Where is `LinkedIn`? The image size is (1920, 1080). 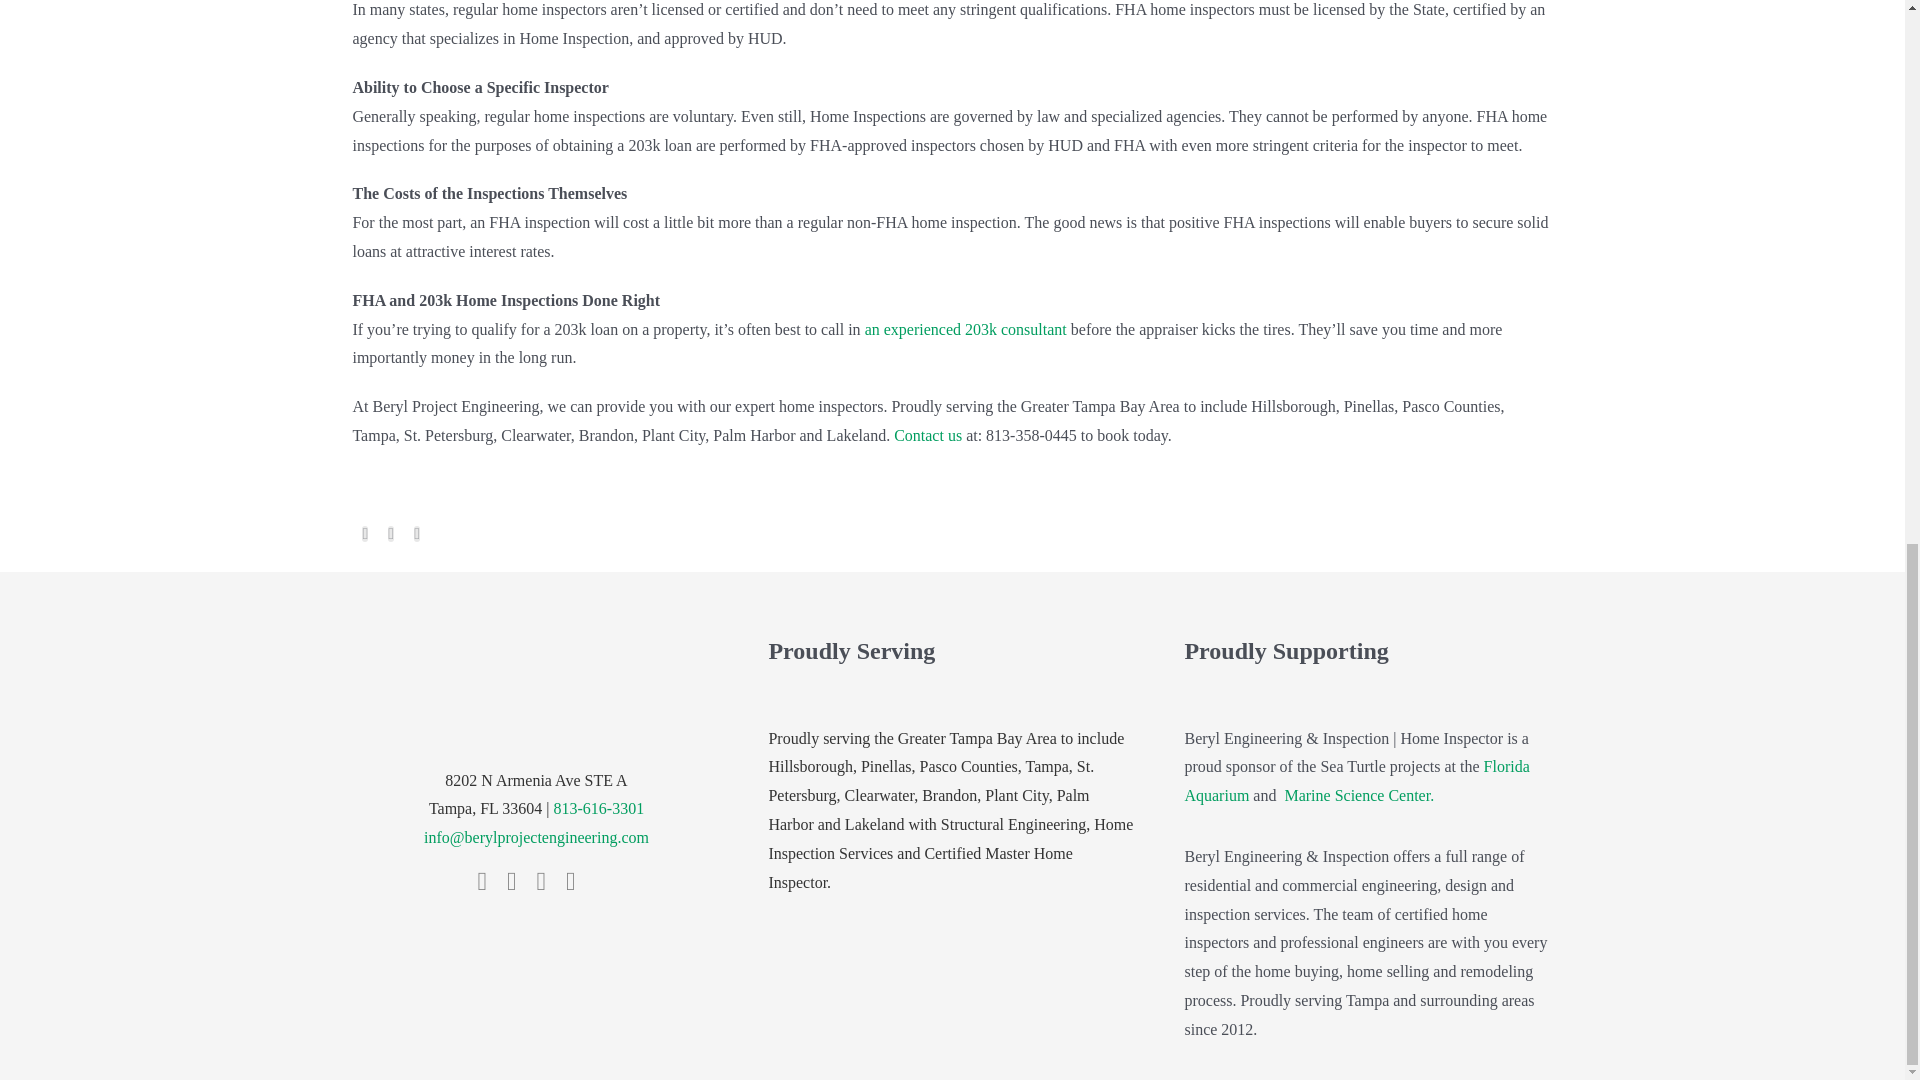
LinkedIn is located at coordinates (416, 533).